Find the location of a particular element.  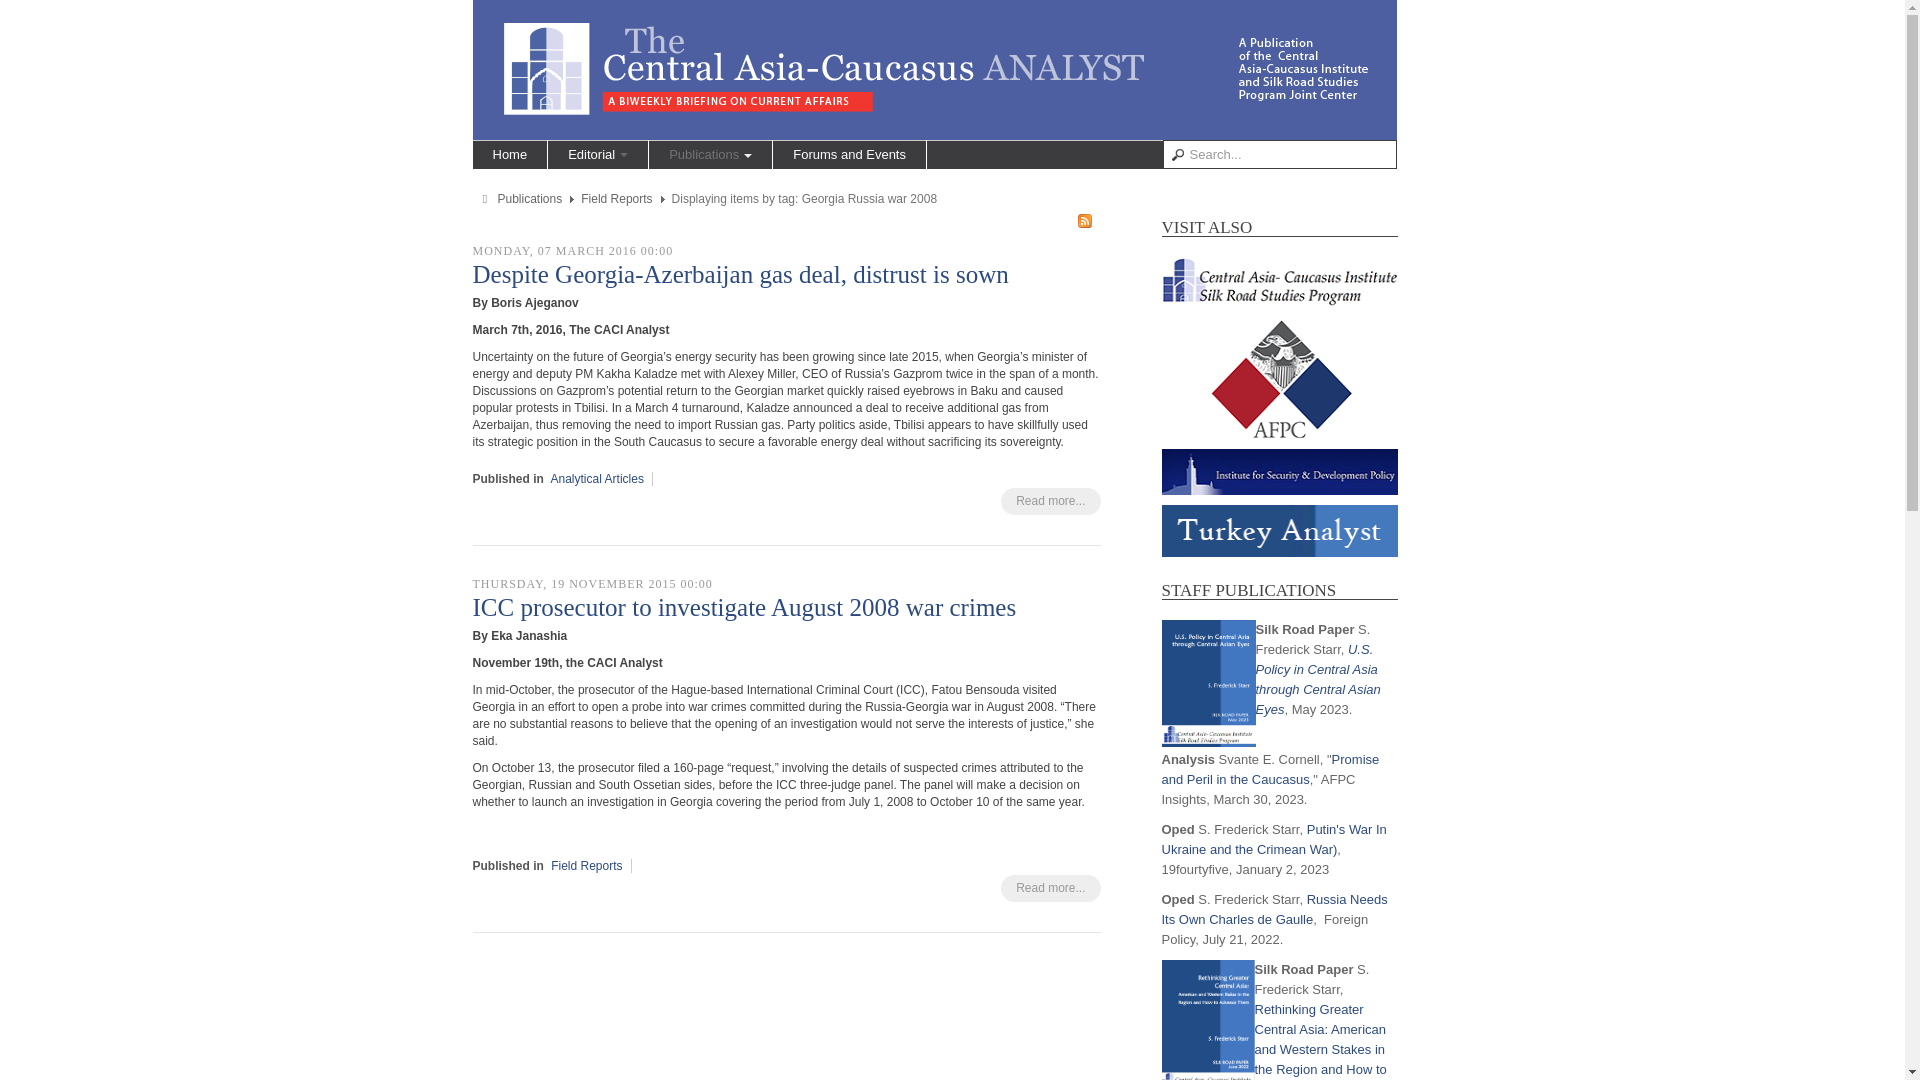

Analytical Articles is located at coordinates (597, 478).